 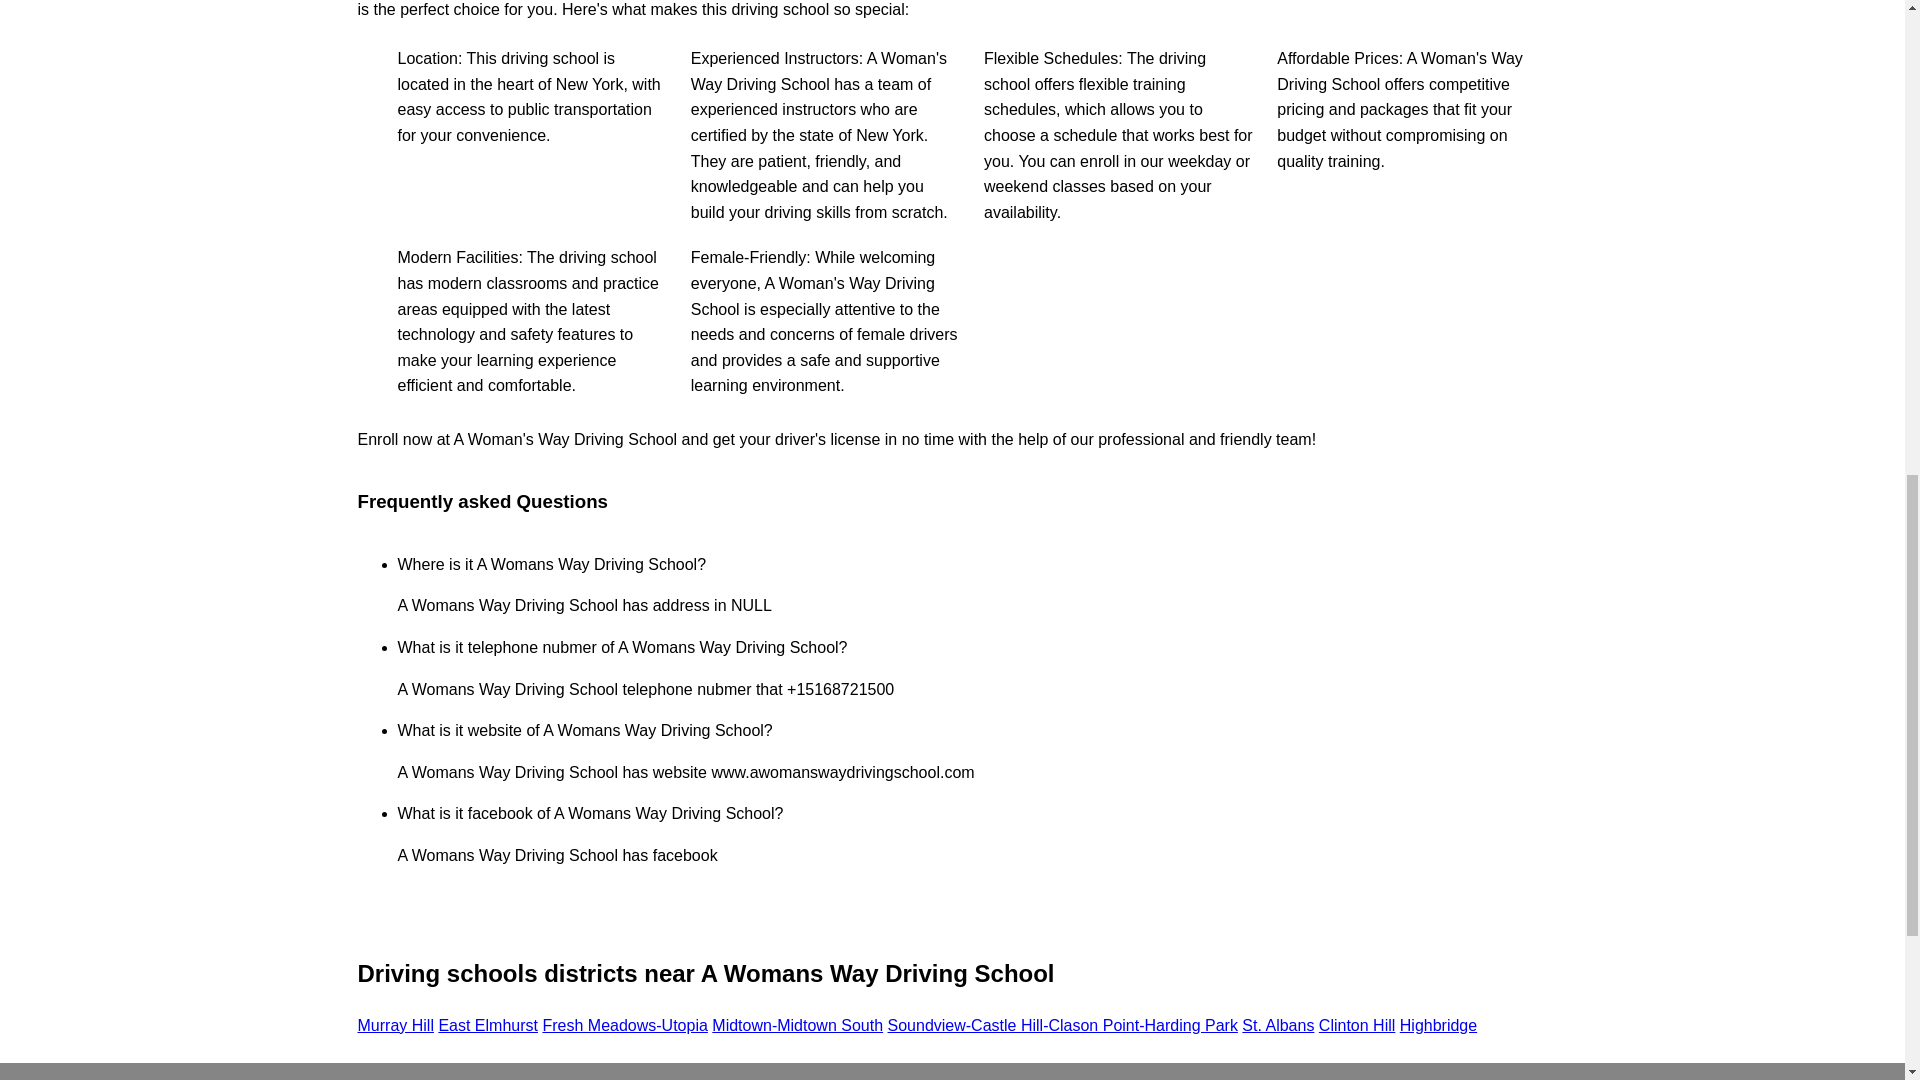 I want to click on St. Albans, so click(x=1278, y=1025).